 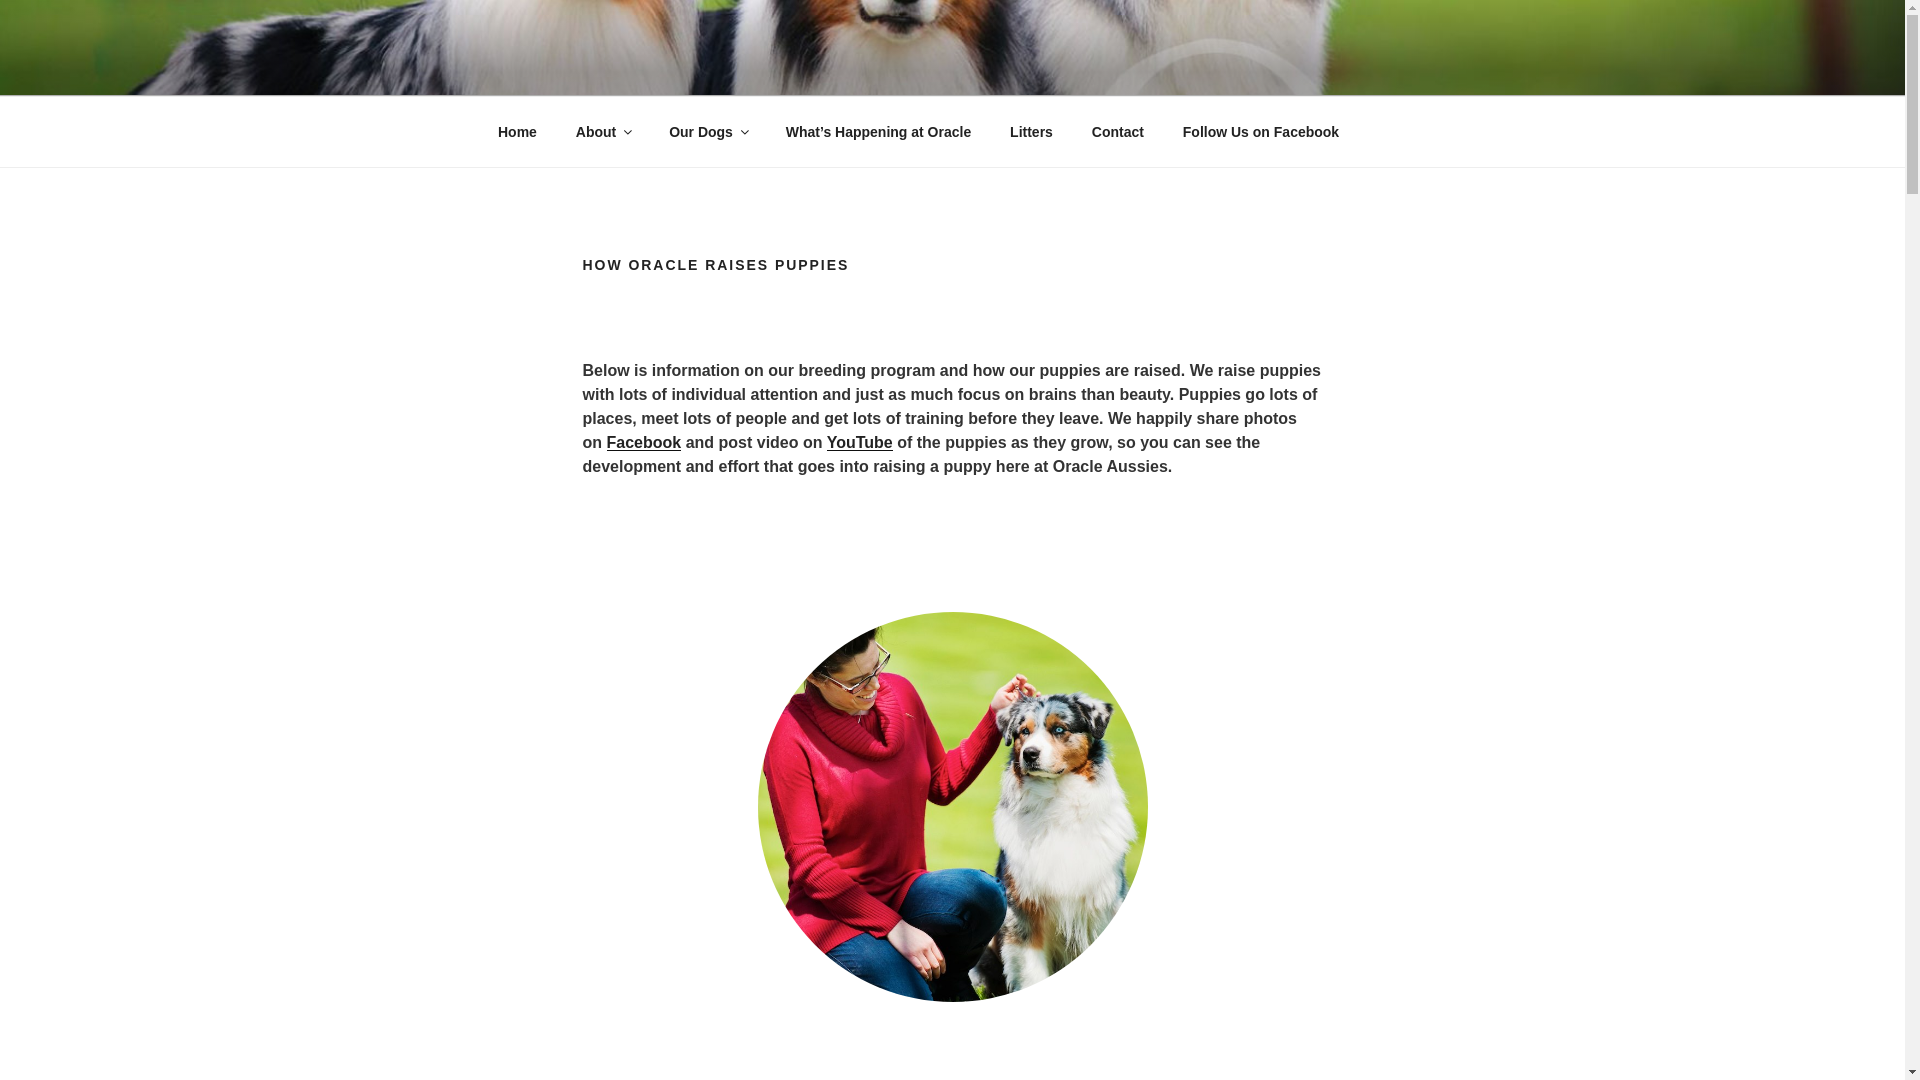 I want to click on Our Dogs, so click(x=708, y=132).